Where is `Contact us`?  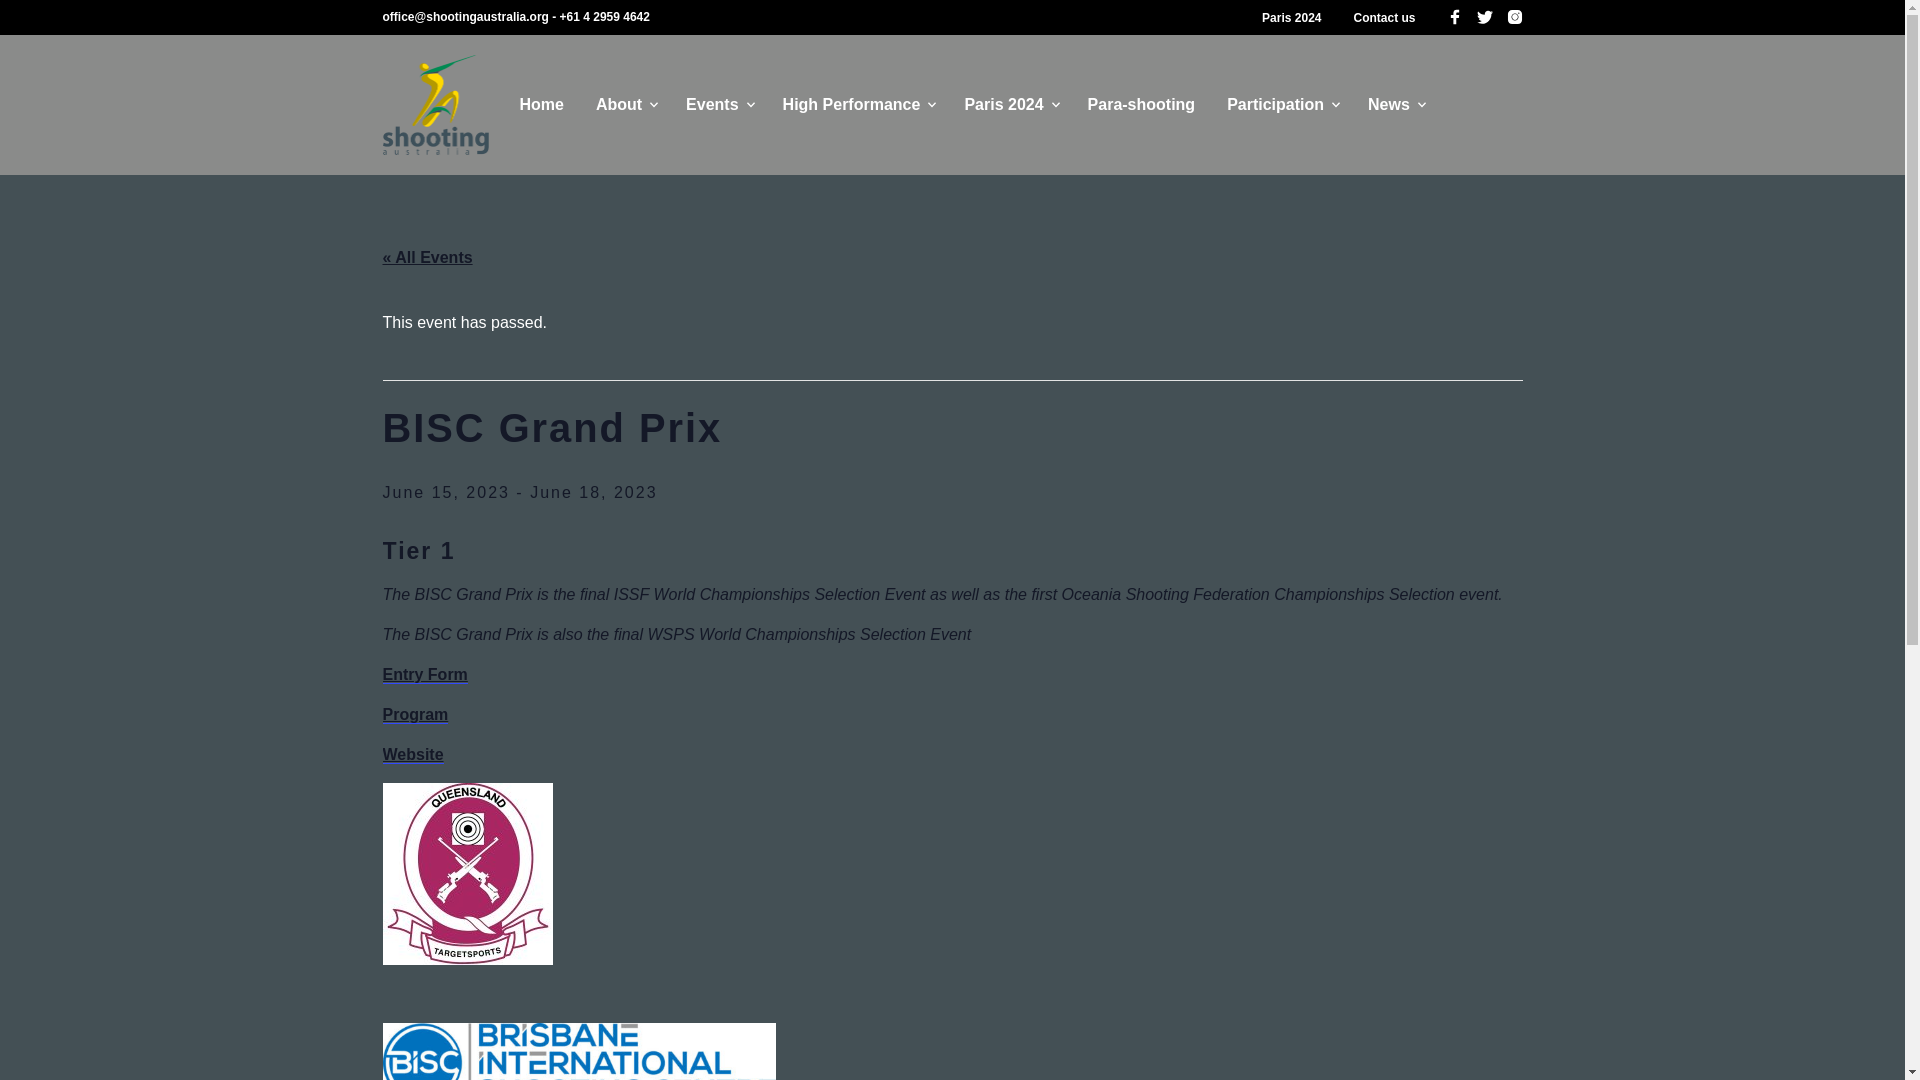
Contact us is located at coordinates (1384, 18).